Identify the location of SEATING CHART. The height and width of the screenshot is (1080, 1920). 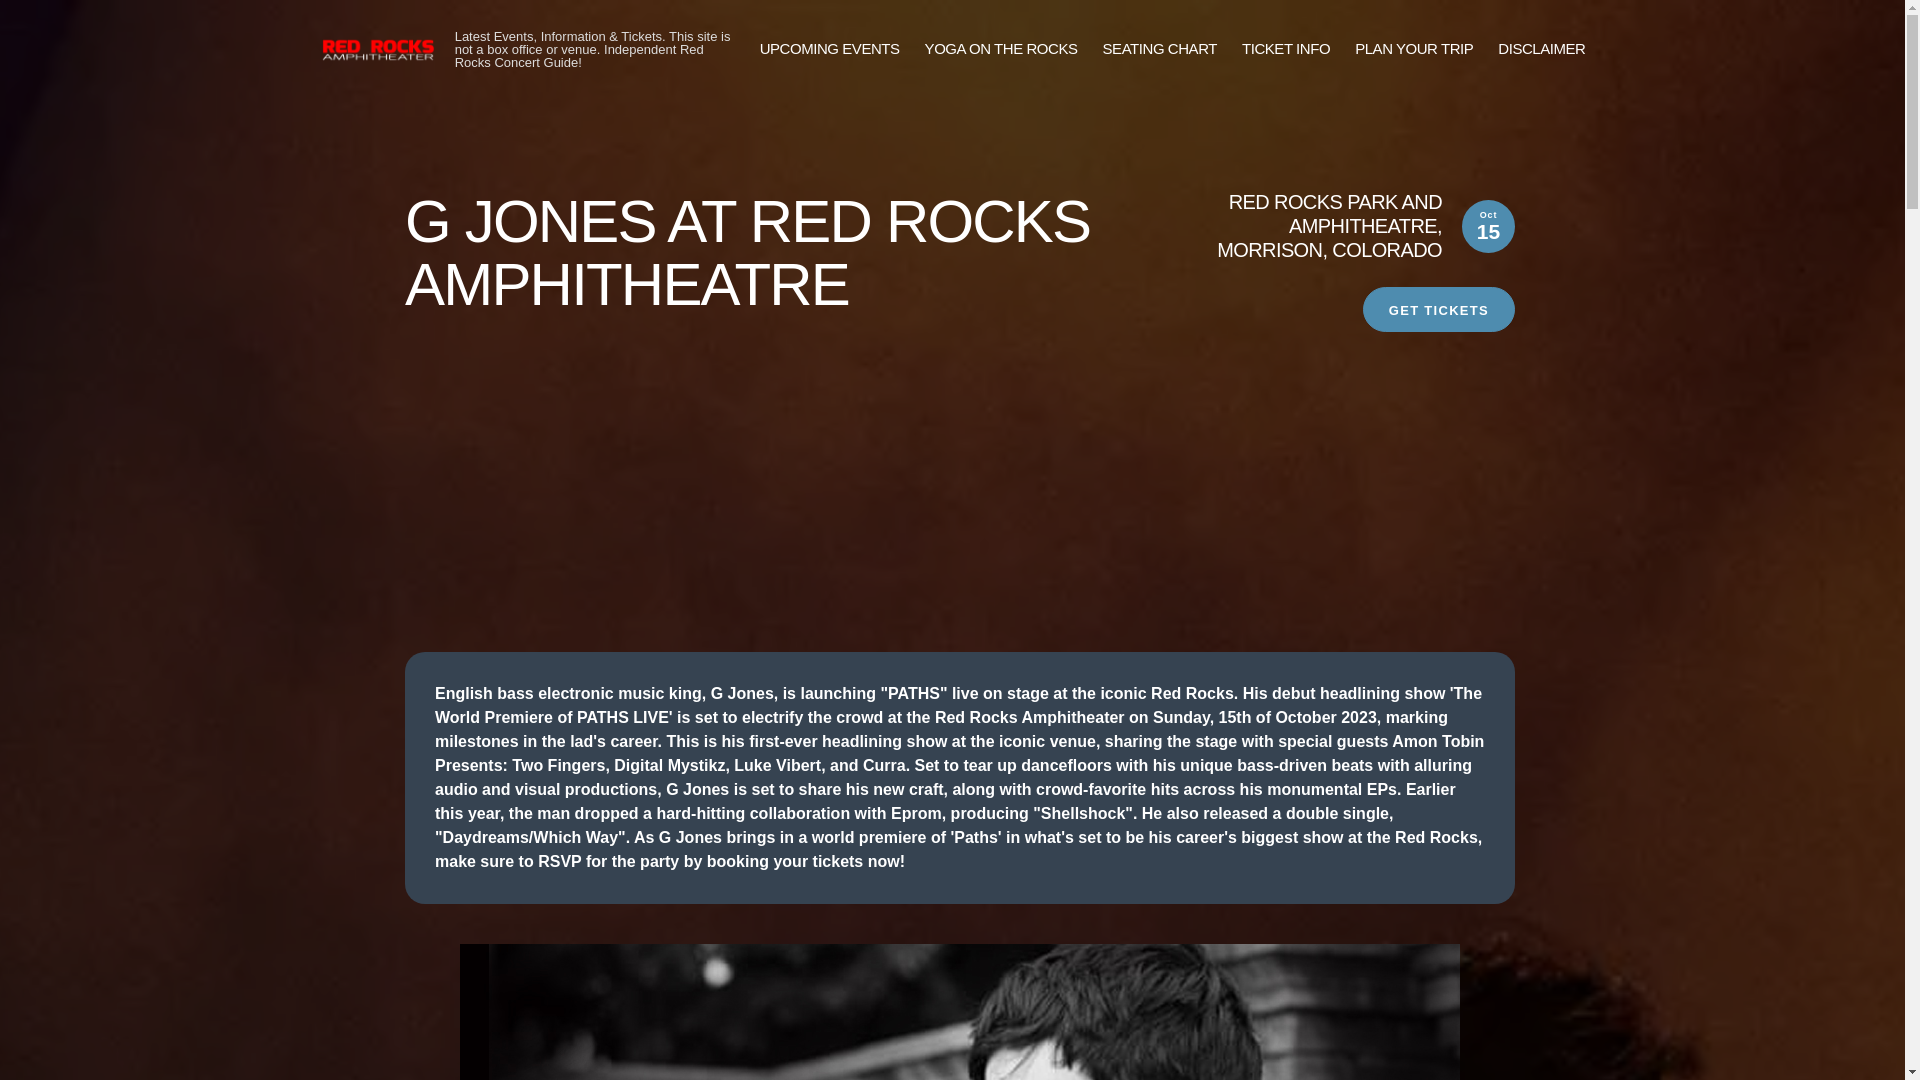
(1160, 48).